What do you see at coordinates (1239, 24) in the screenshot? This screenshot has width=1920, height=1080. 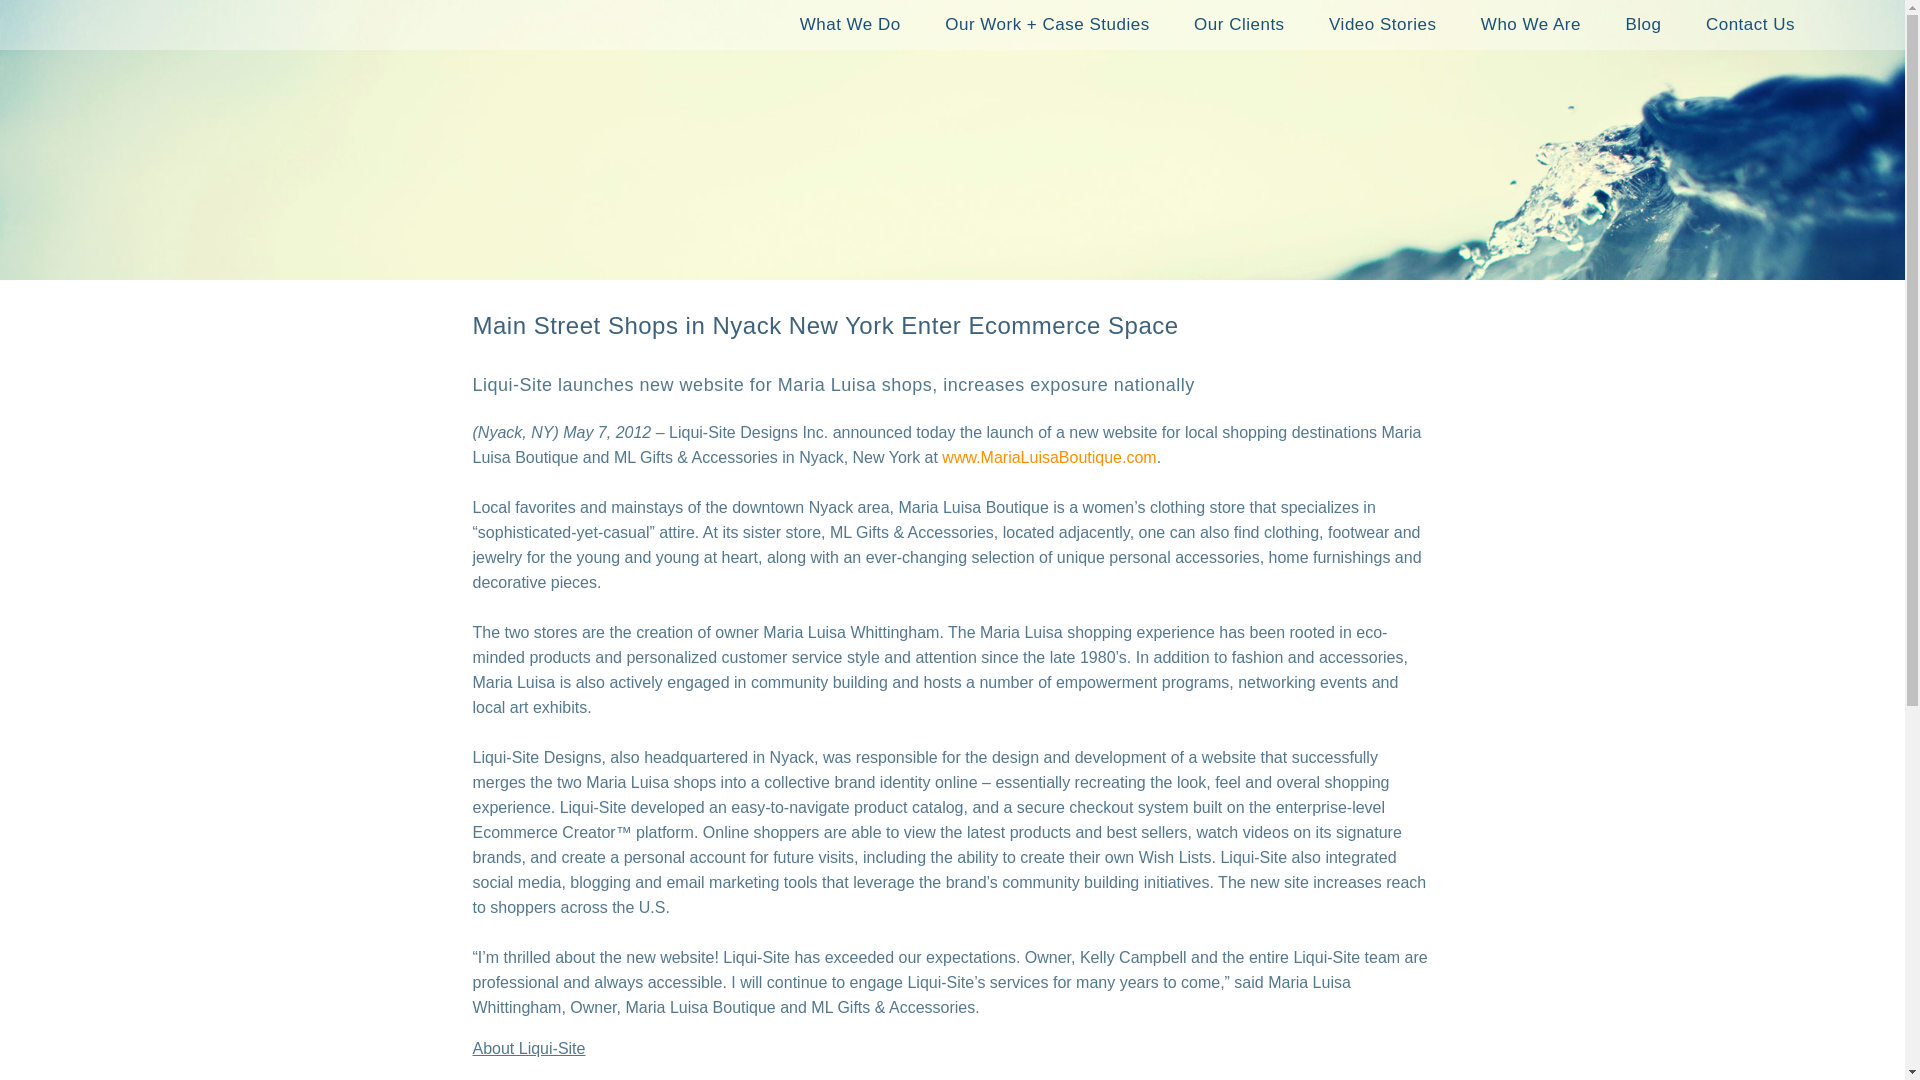 I see `Our Clients` at bounding box center [1239, 24].